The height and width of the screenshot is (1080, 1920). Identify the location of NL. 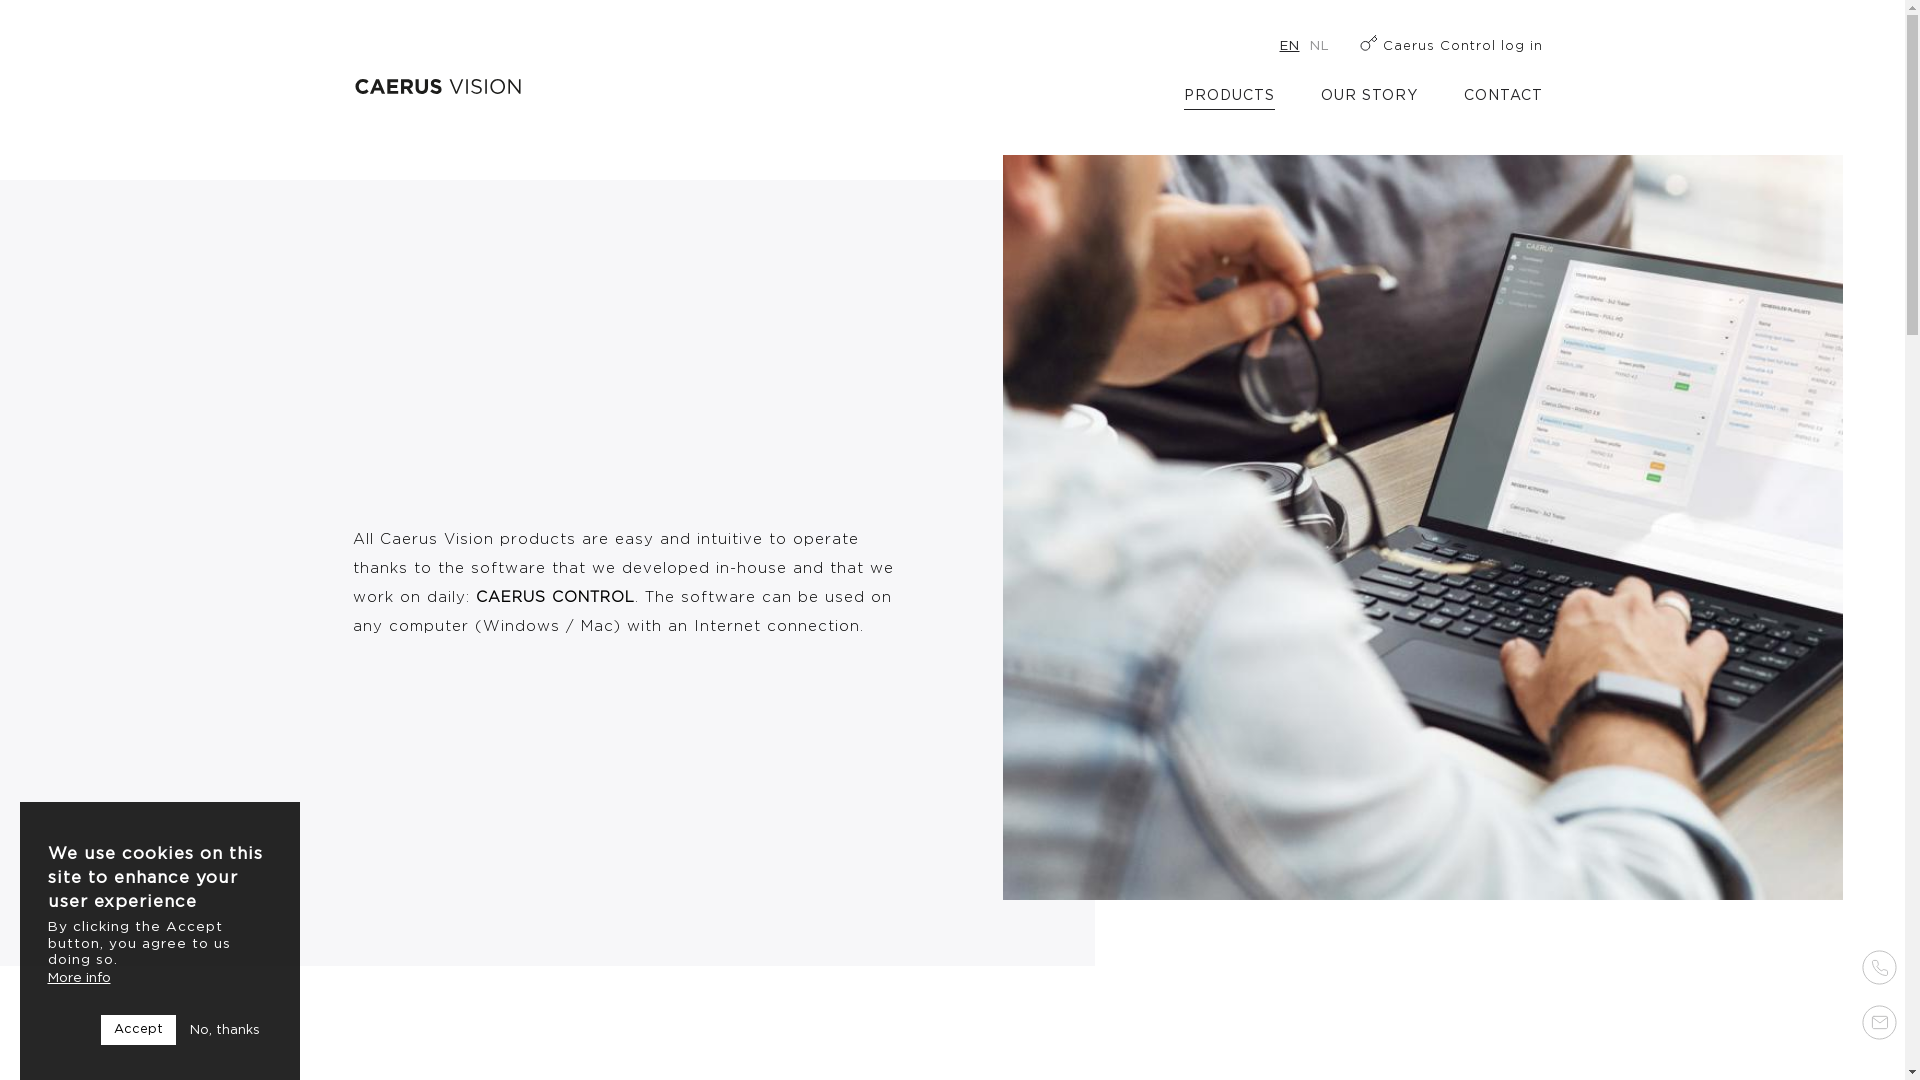
(1320, 46).